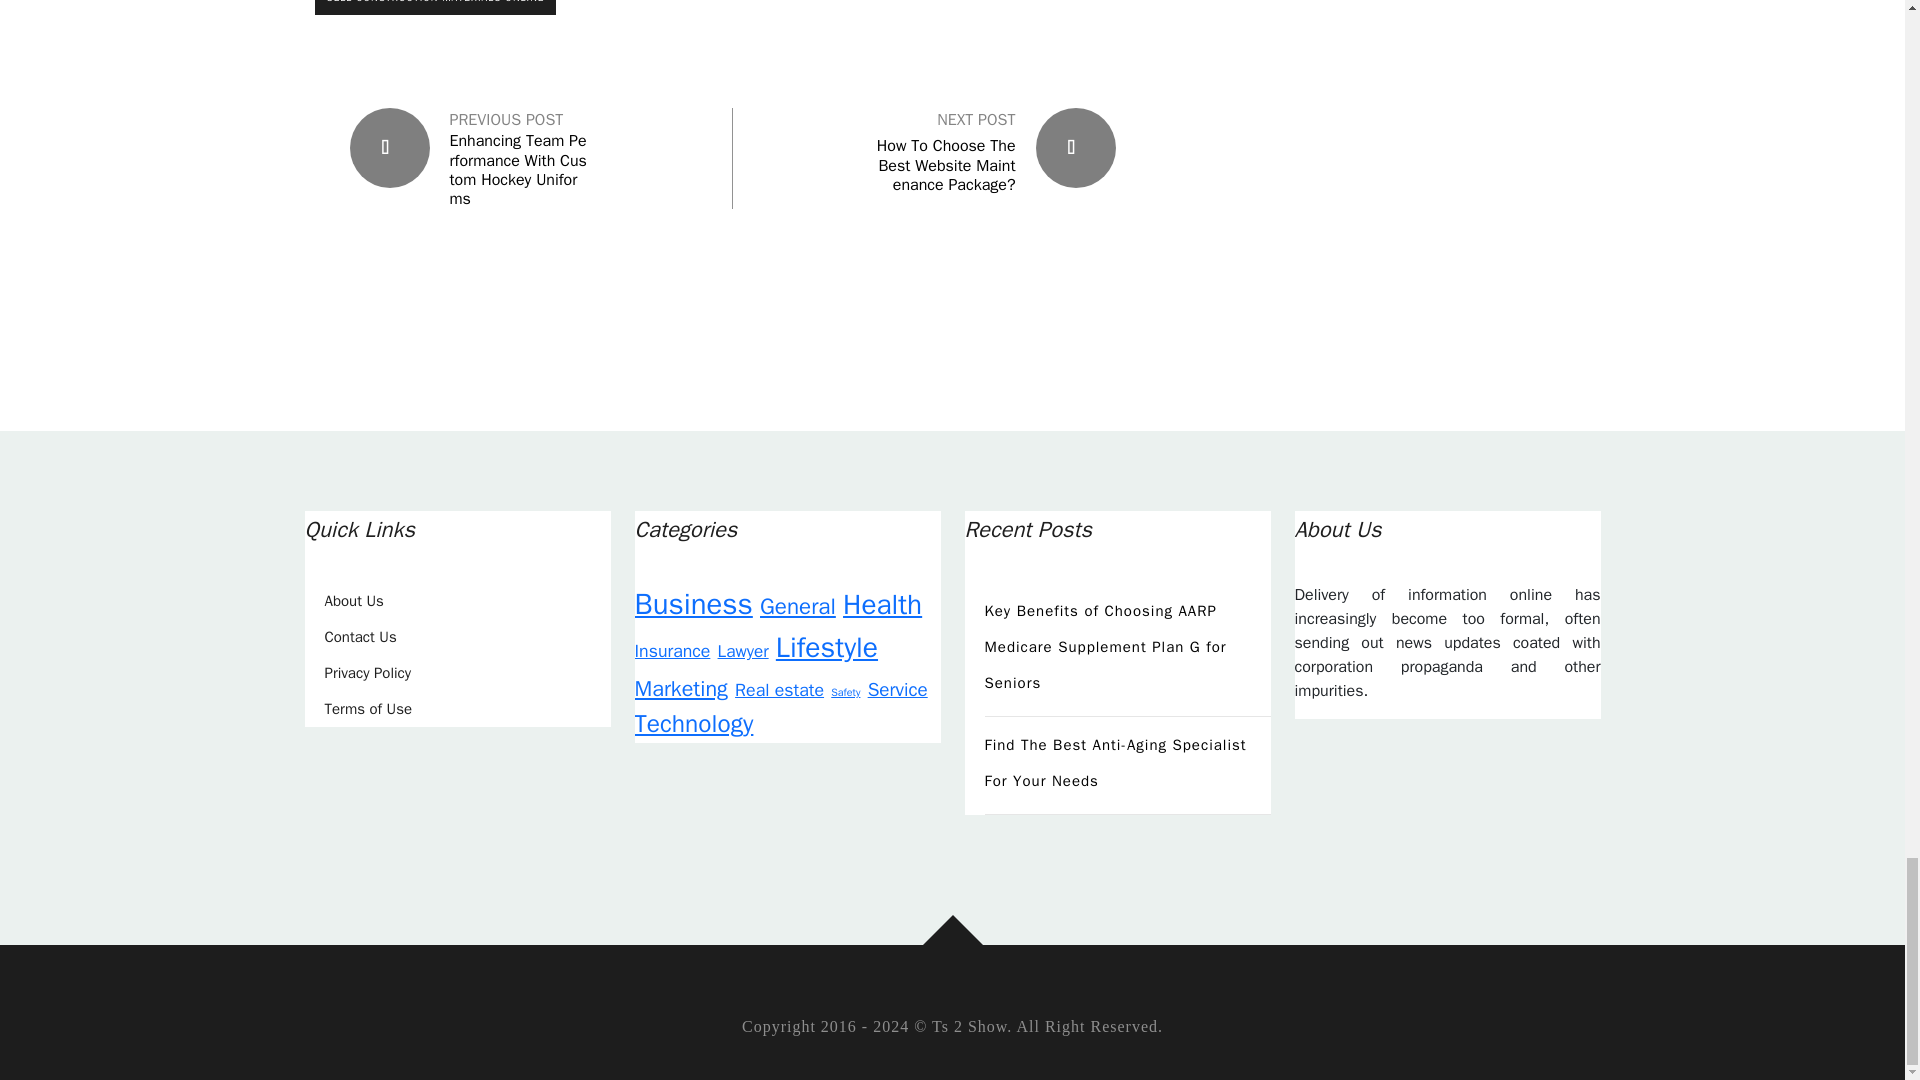 This screenshot has width=1920, height=1080. I want to click on SELL CONSTRUCTION MATERIALS ONLINE, so click(435, 8).